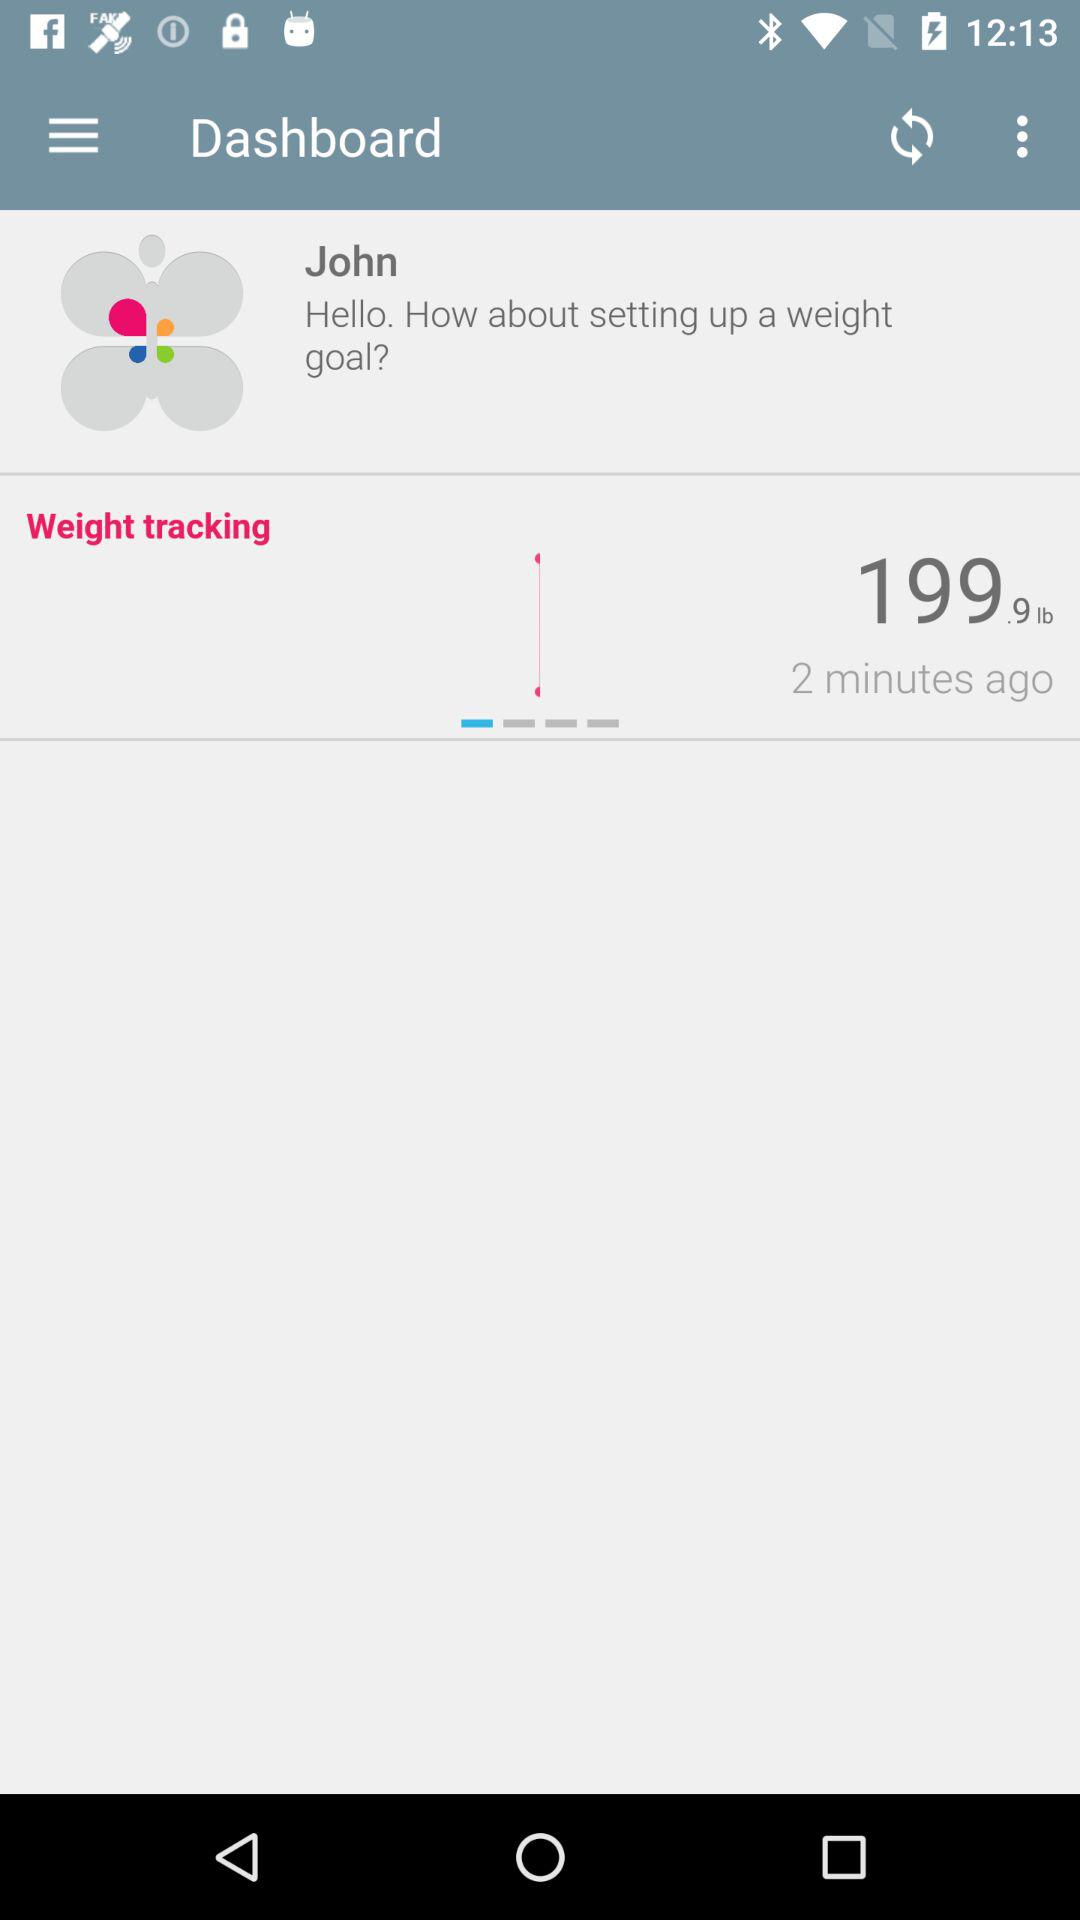 The height and width of the screenshot is (1920, 1080). What do you see at coordinates (930, 590) in the screenshot?
I see `turn off the 199` at bounding box center [930, 590].